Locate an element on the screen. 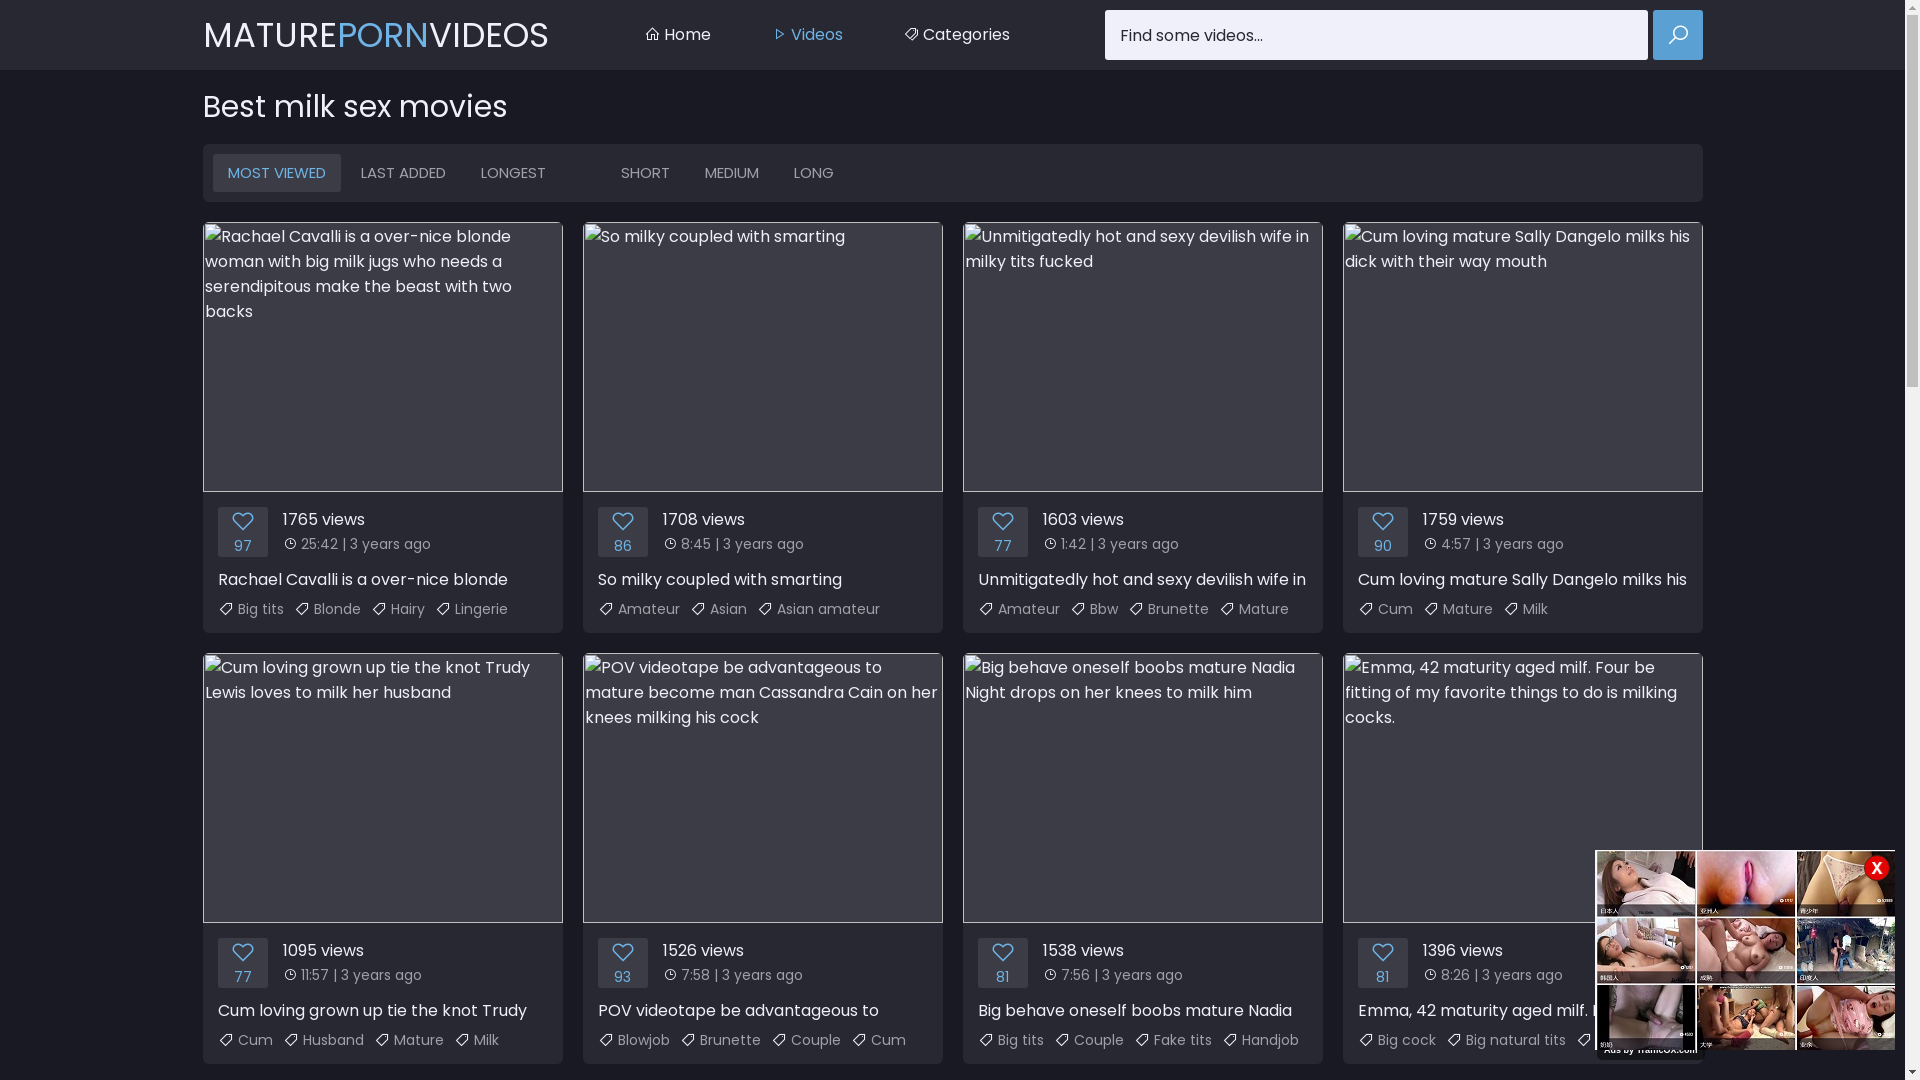 This screenshot has width=1920, height=1080. Couple is located at coordinates (1089, 1040).